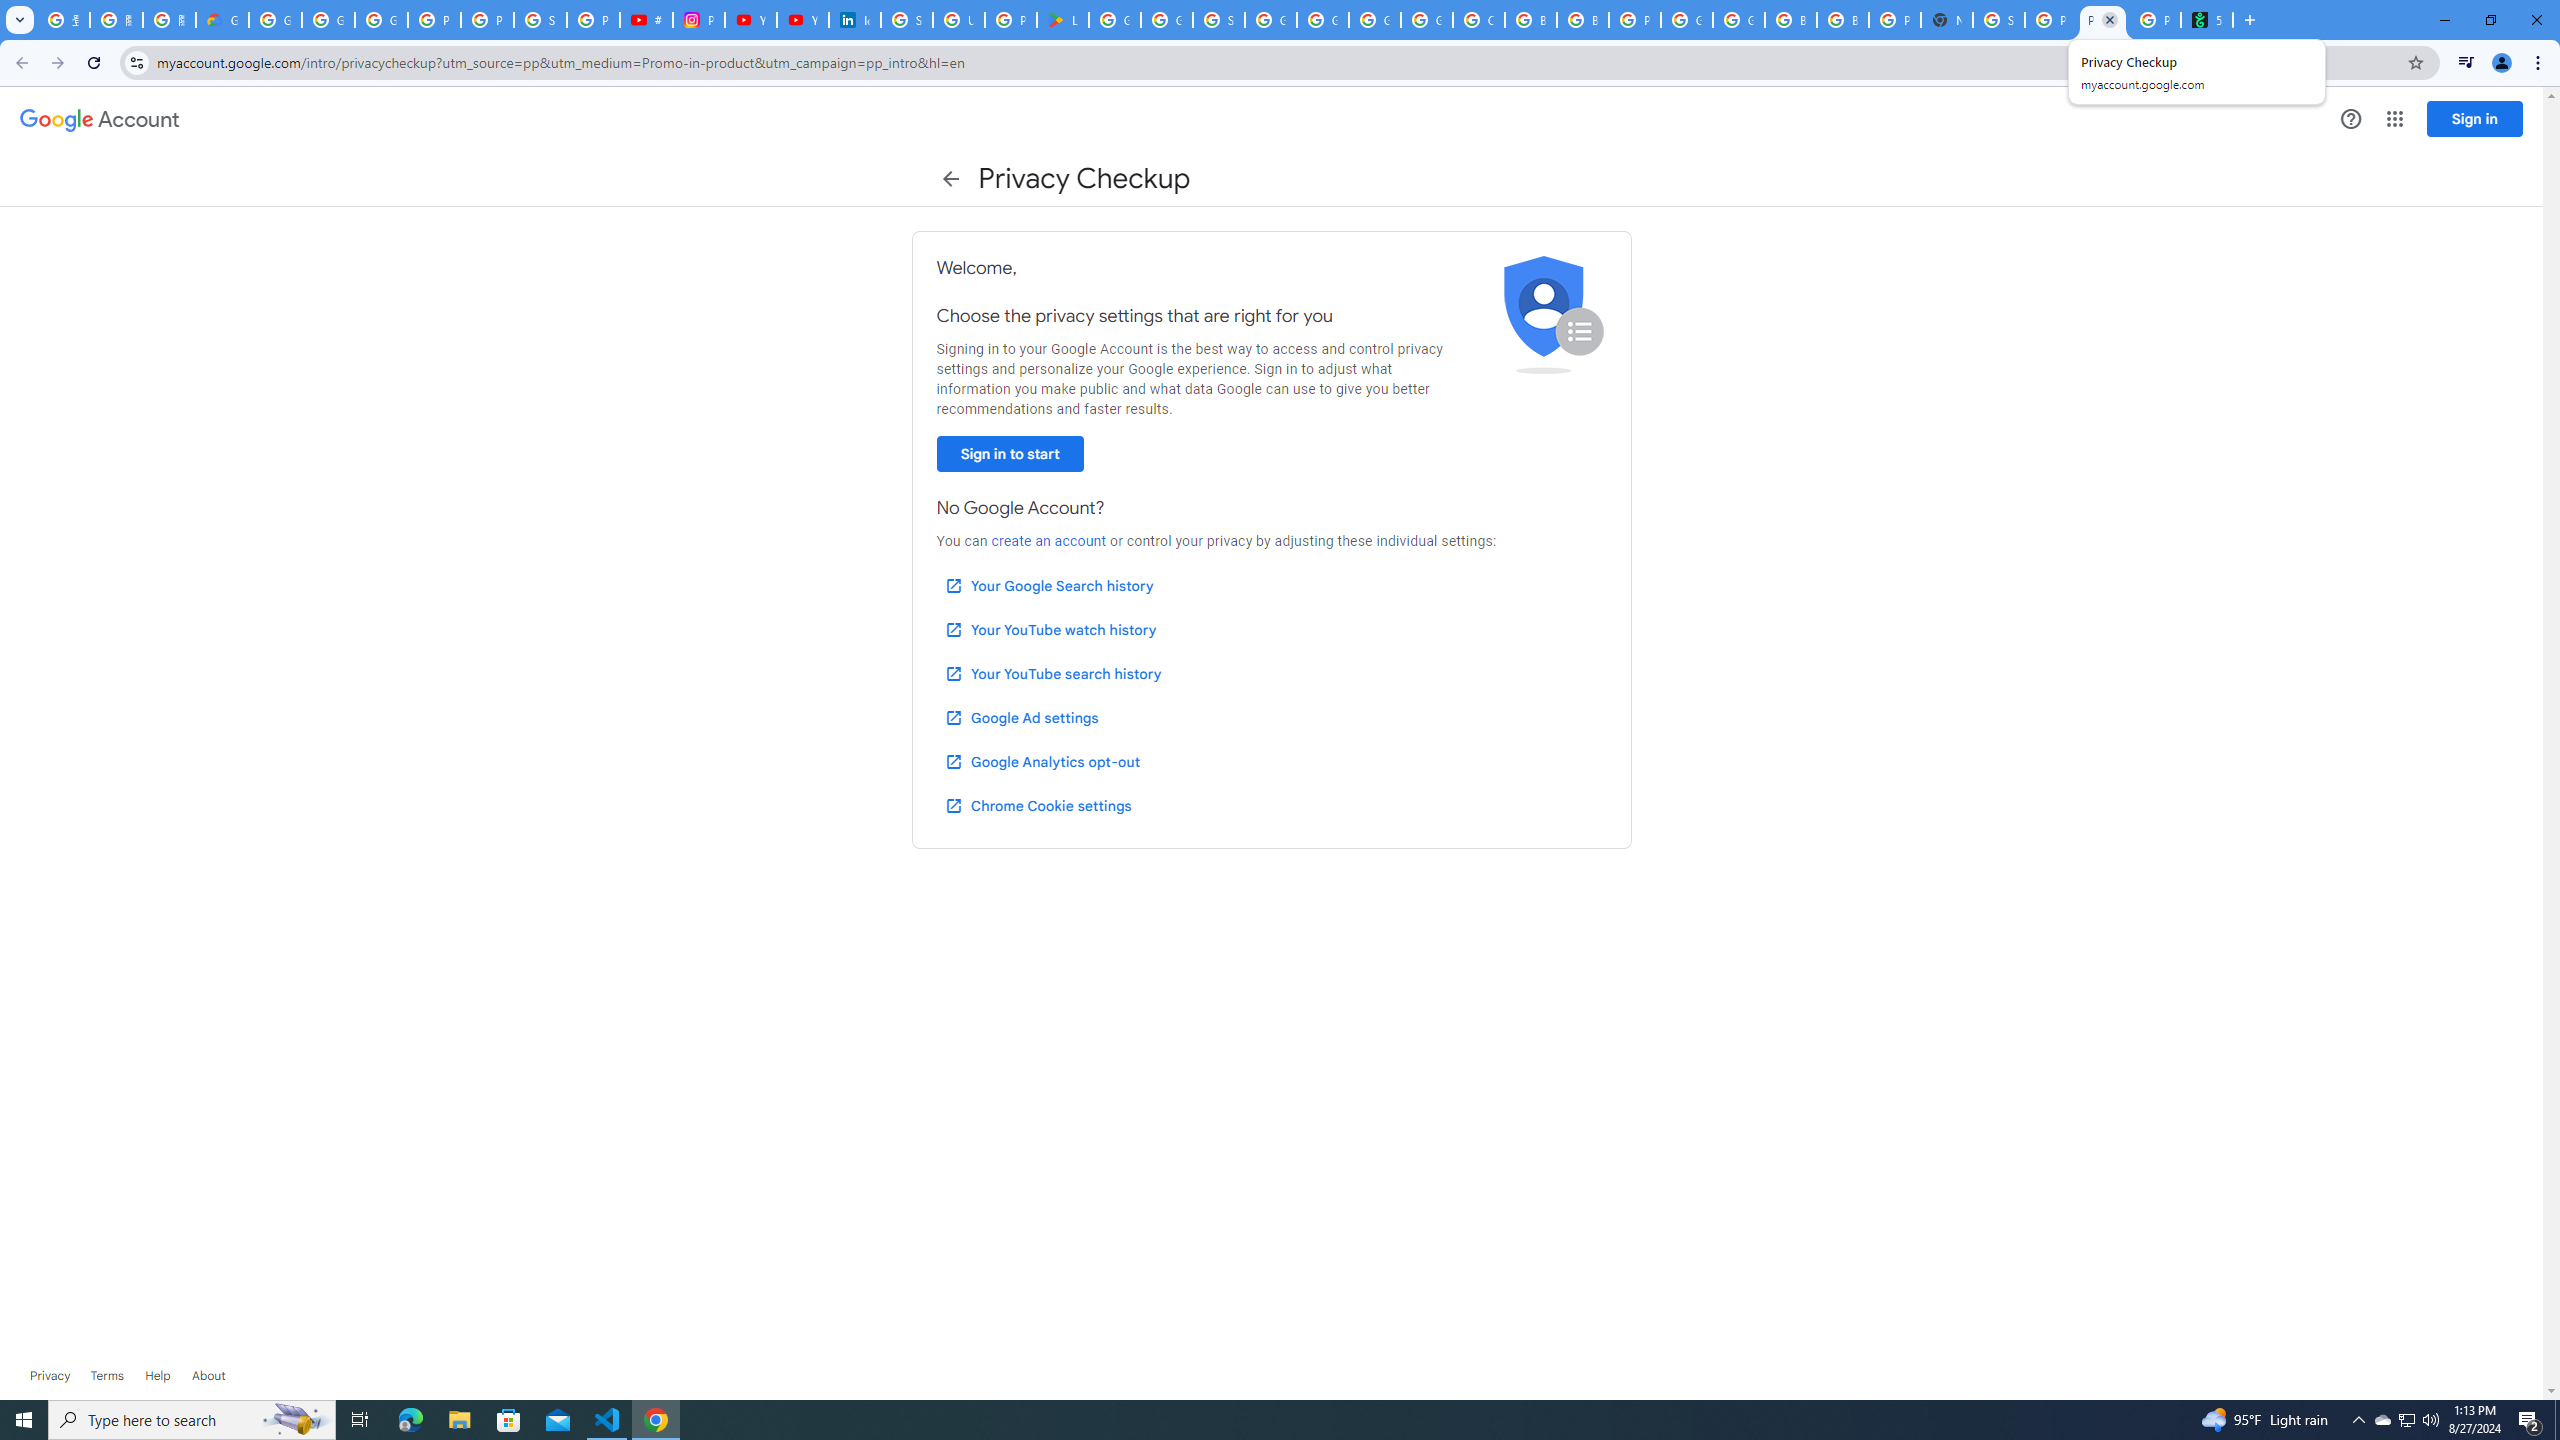 This screenshot has height=1440, width=2560. Describe the element at coordinates (1790, 20) in the screenshot. I see `Browse Chrome as a guest - Computer - Google Chrome Help` at that location.